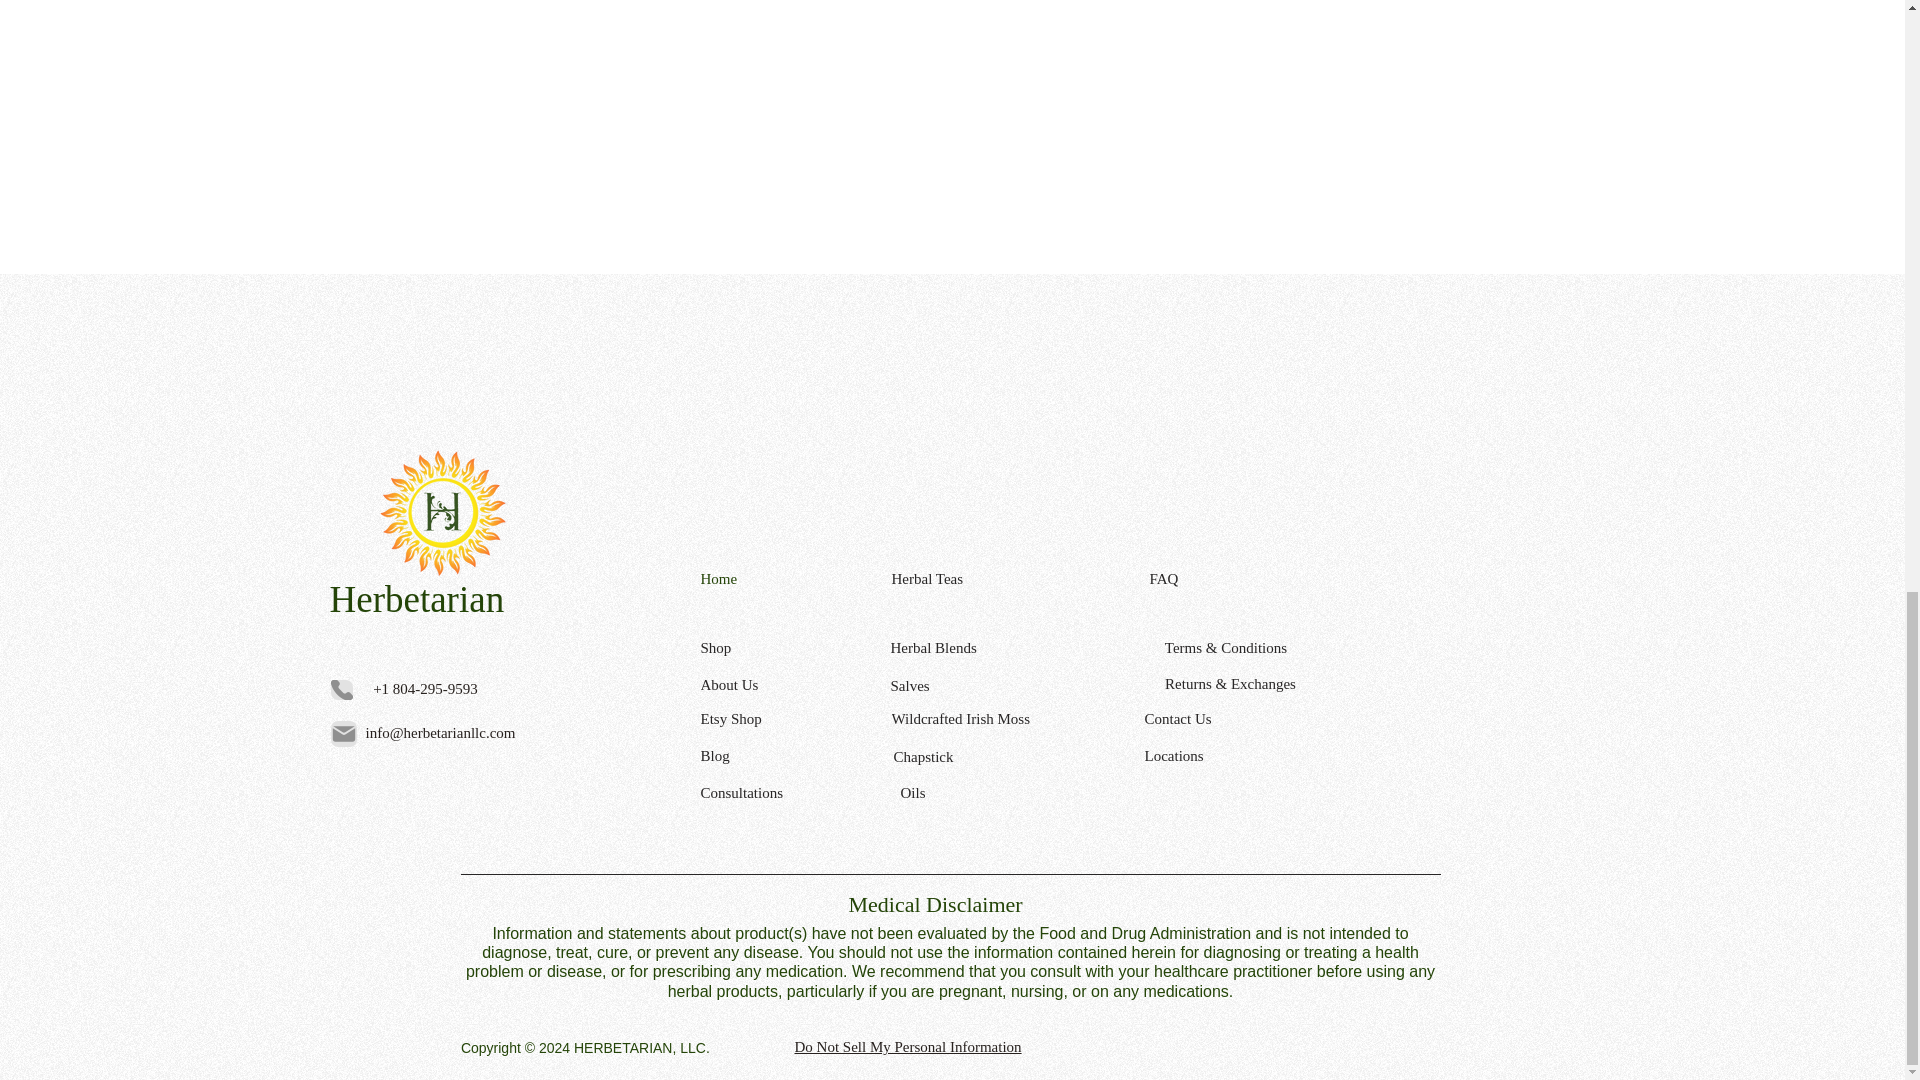 The height and width of the screenshot is (1080, 1920). I want to click on Shop, so click(771, 648).